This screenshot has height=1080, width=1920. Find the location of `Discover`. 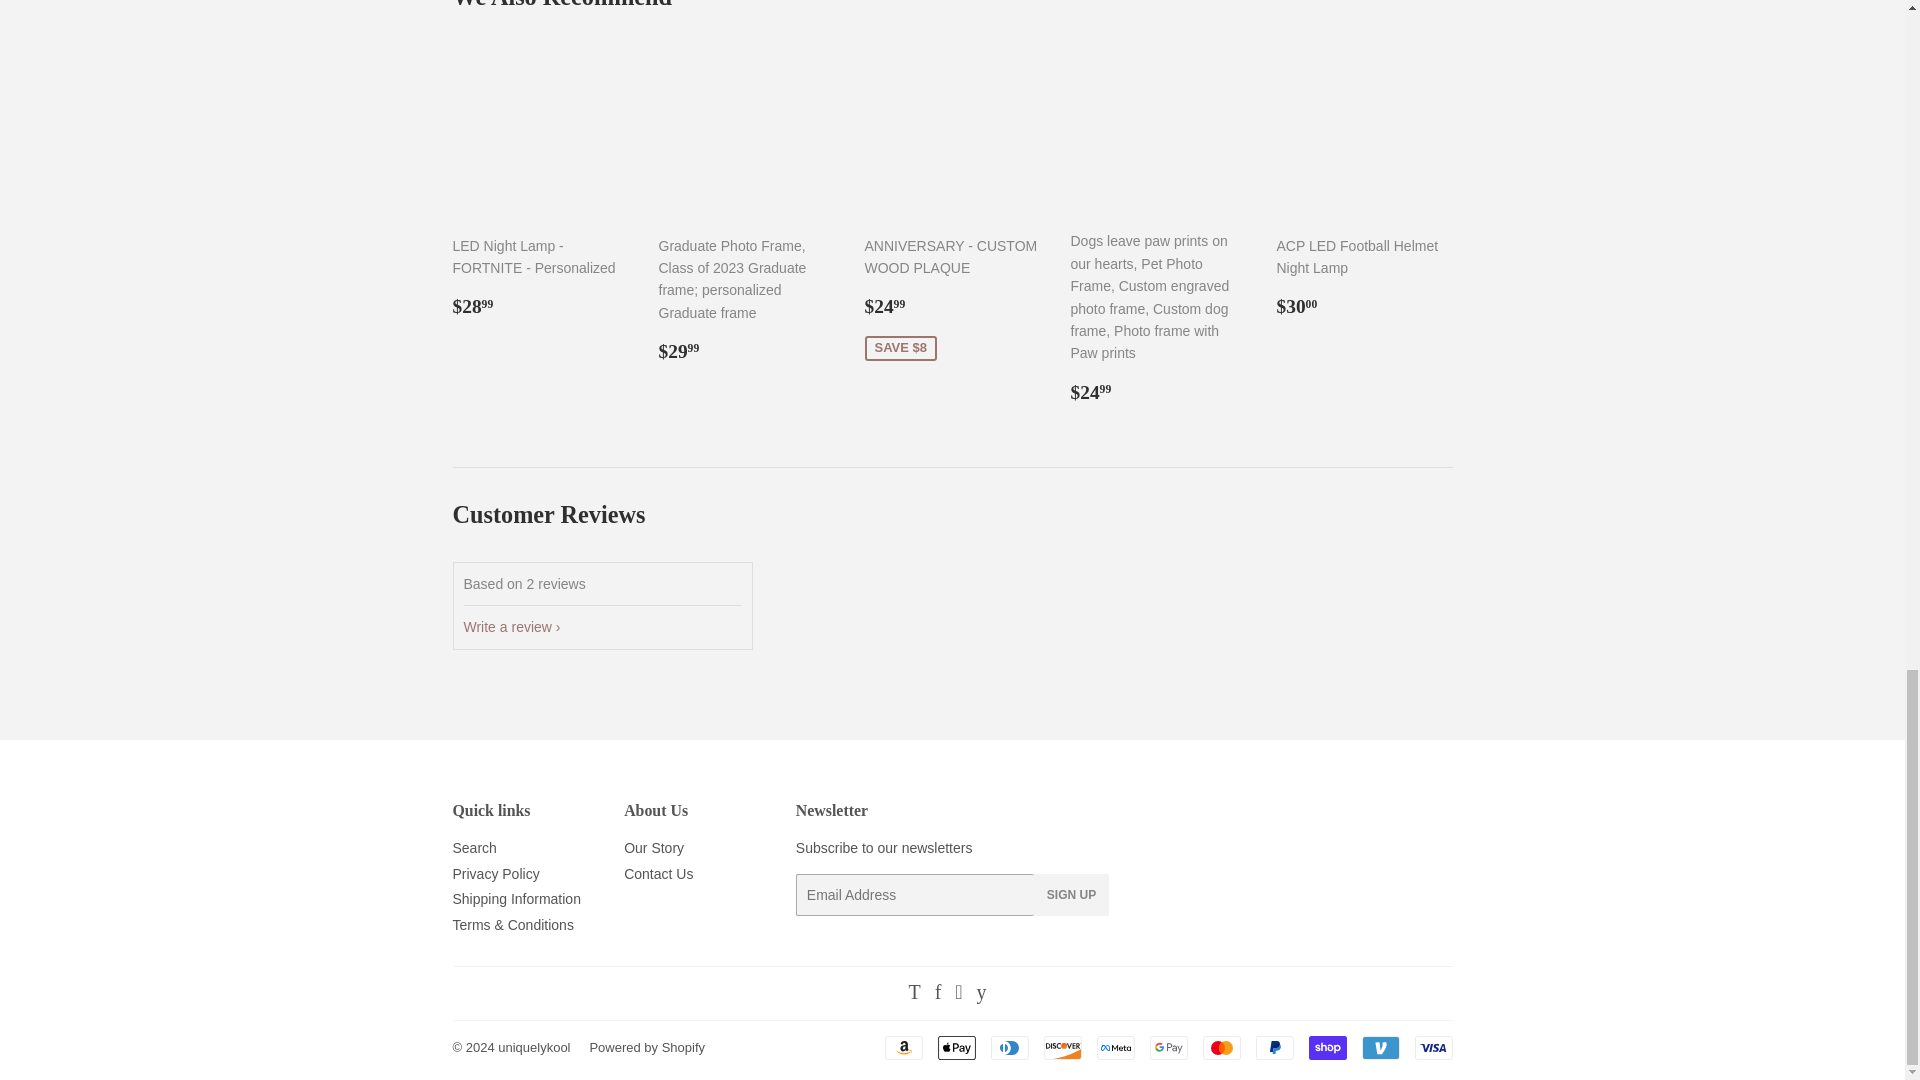

Discover is located at coordinates (1063, 1047).